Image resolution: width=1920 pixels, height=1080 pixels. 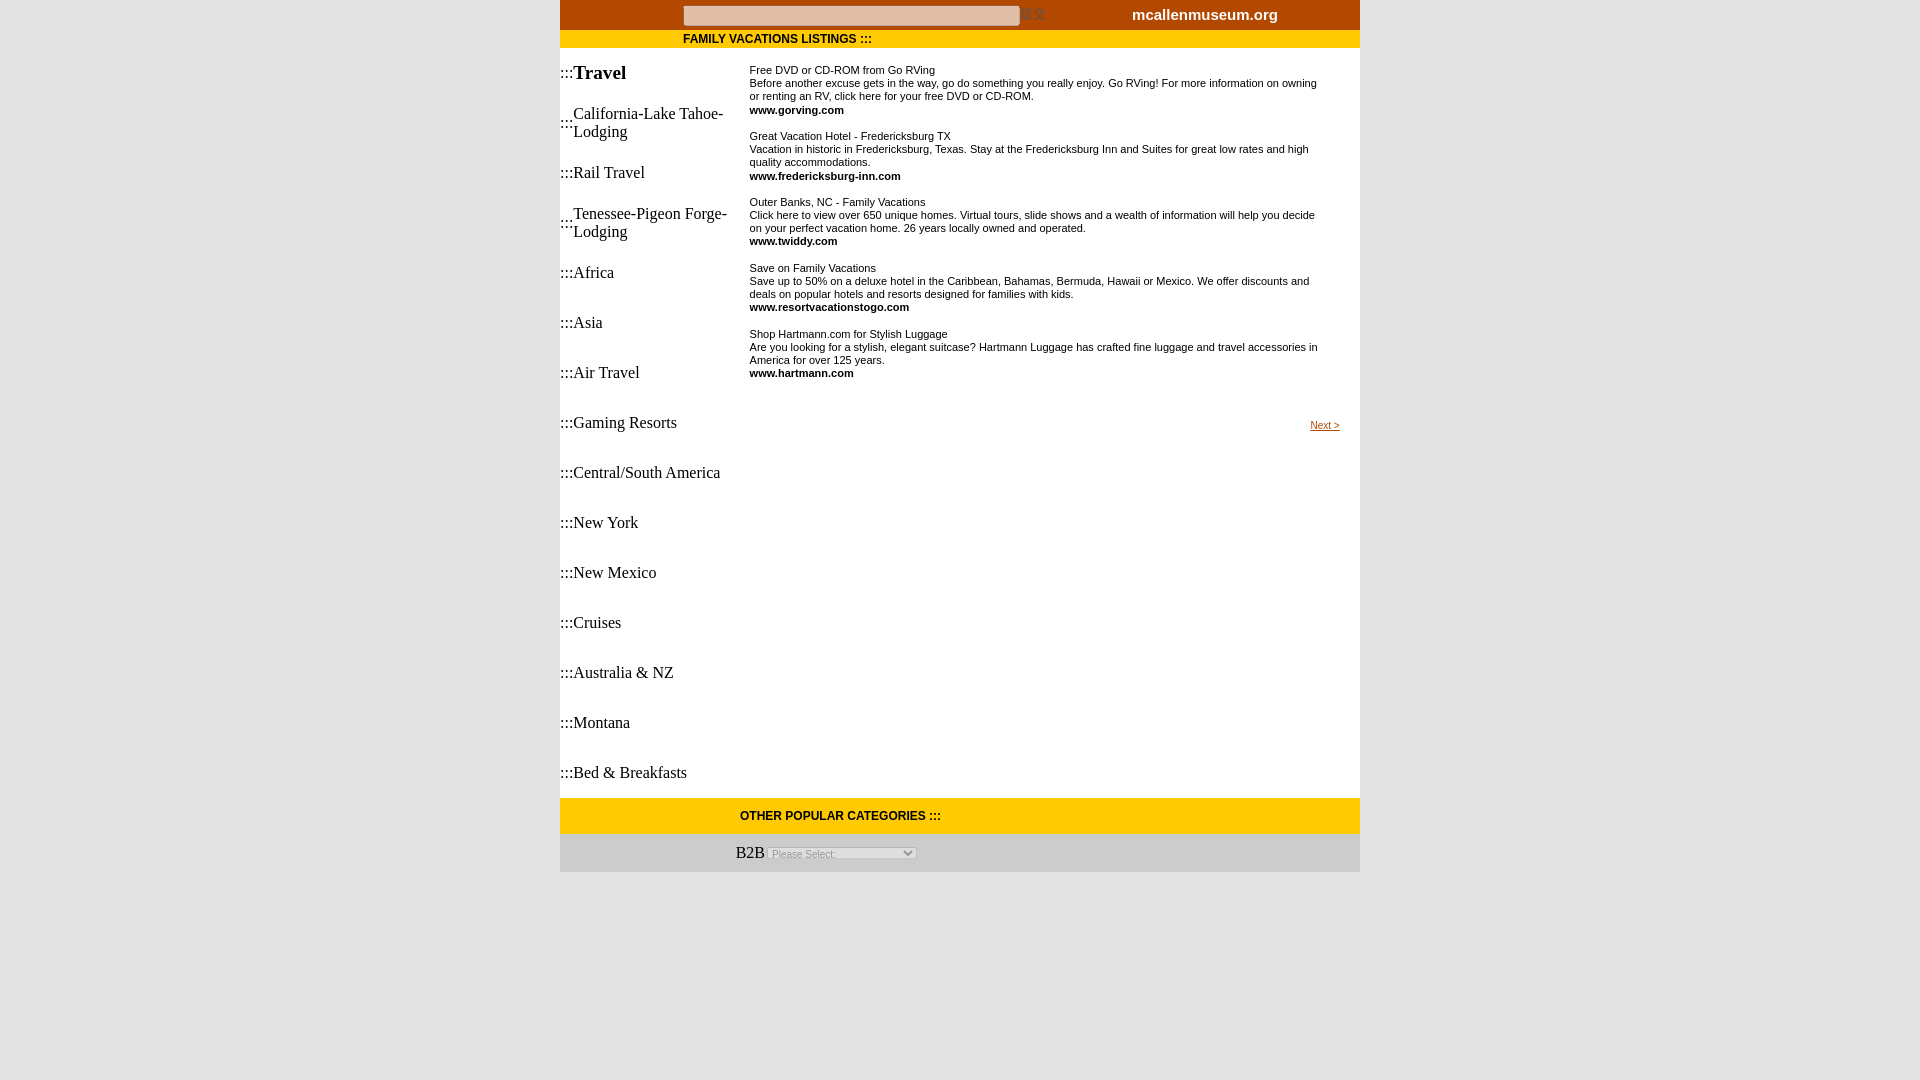 What do you see at coordinates (750, 852) in the screenshot?
I see `B2B` at bounding box center [750, 852].